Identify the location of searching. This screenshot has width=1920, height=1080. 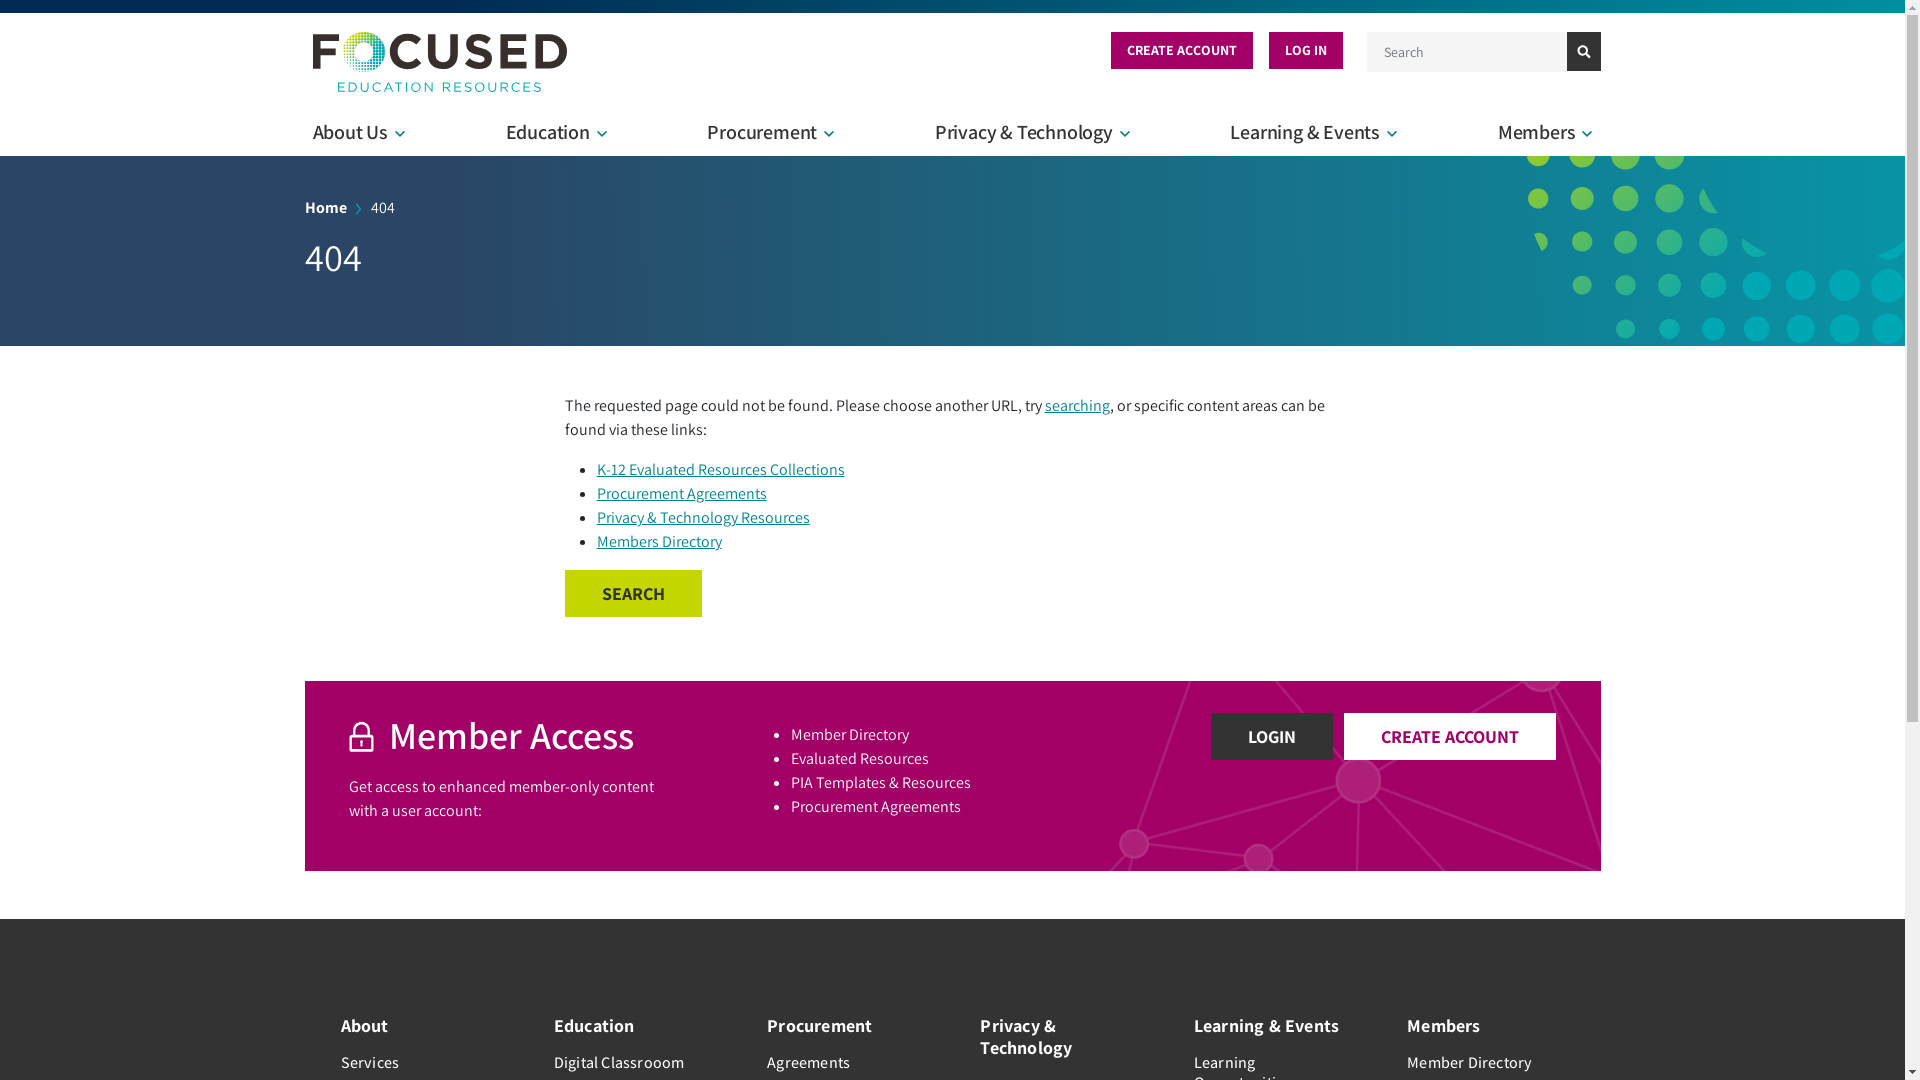
(1076, 406).